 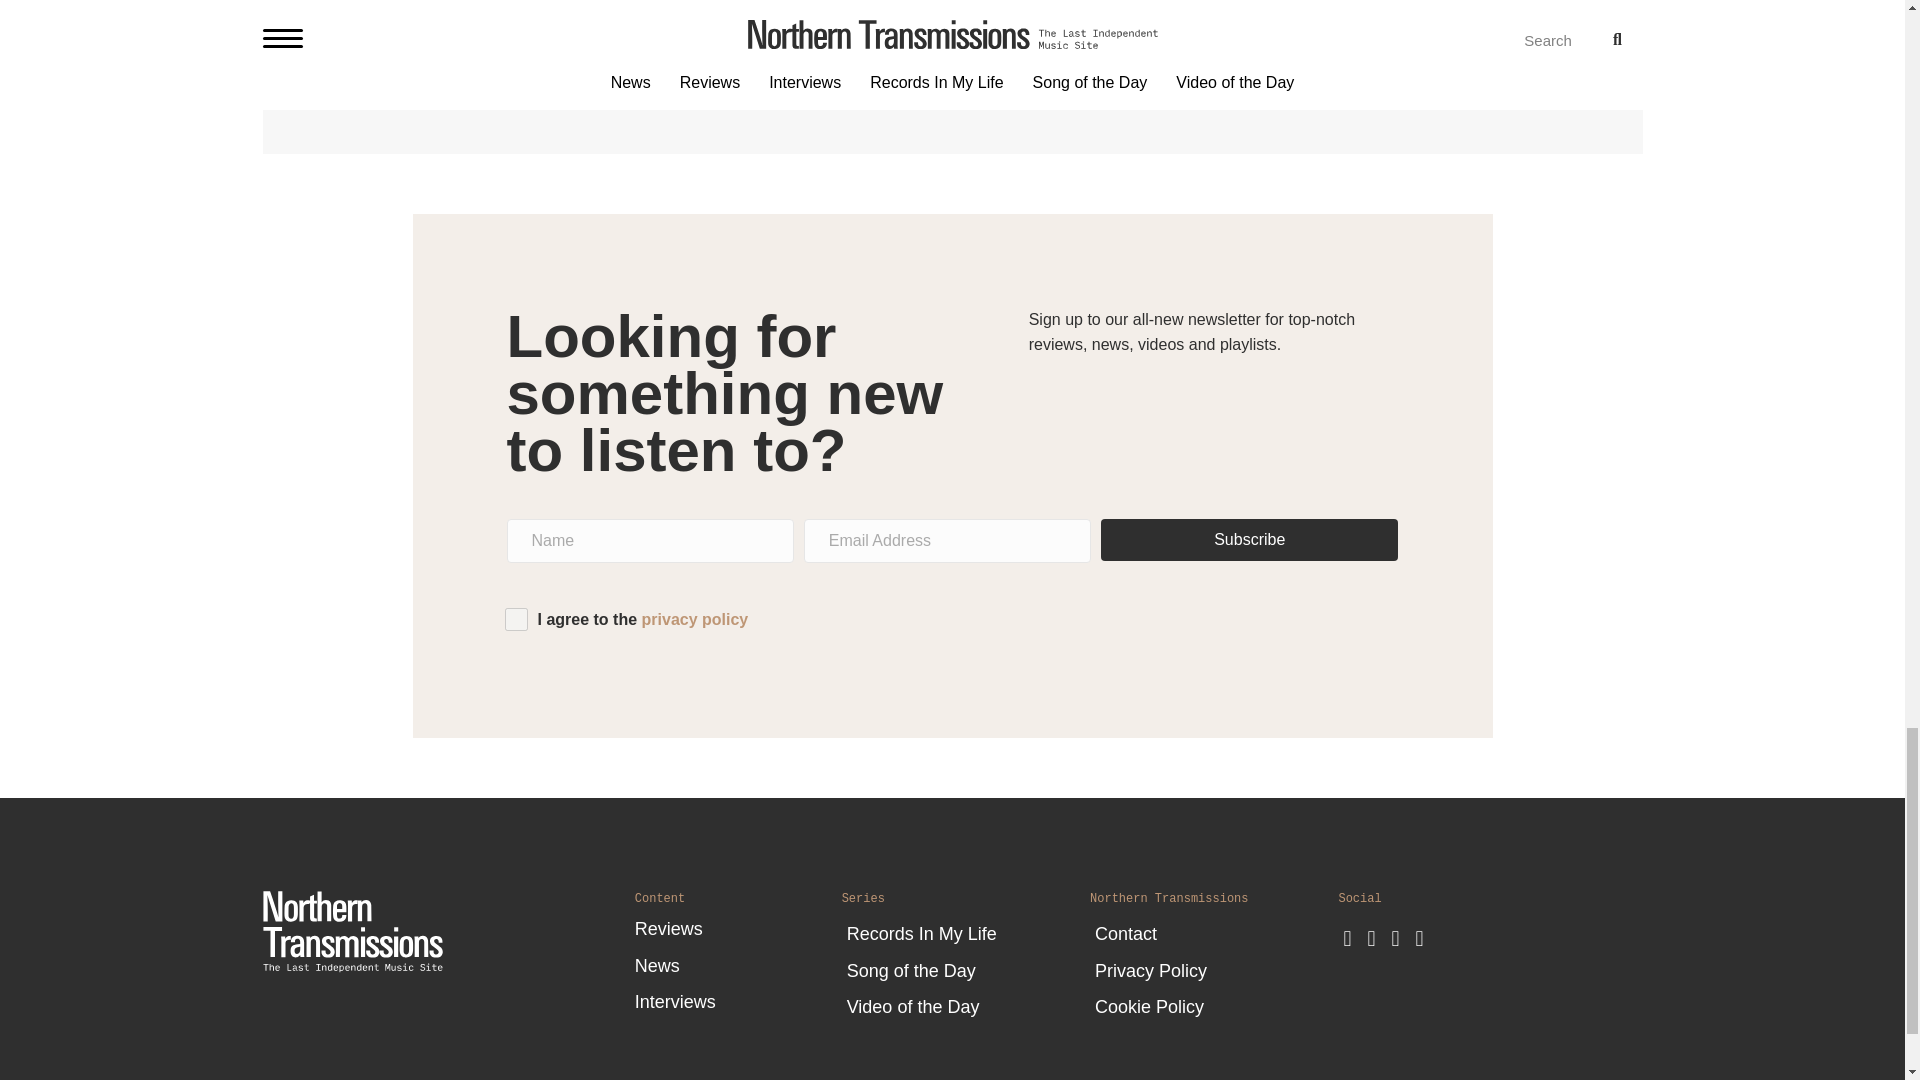 What do you see at coordinates (514, 619) in the screenshot?
I see `1` at bounding box center [514, 619].